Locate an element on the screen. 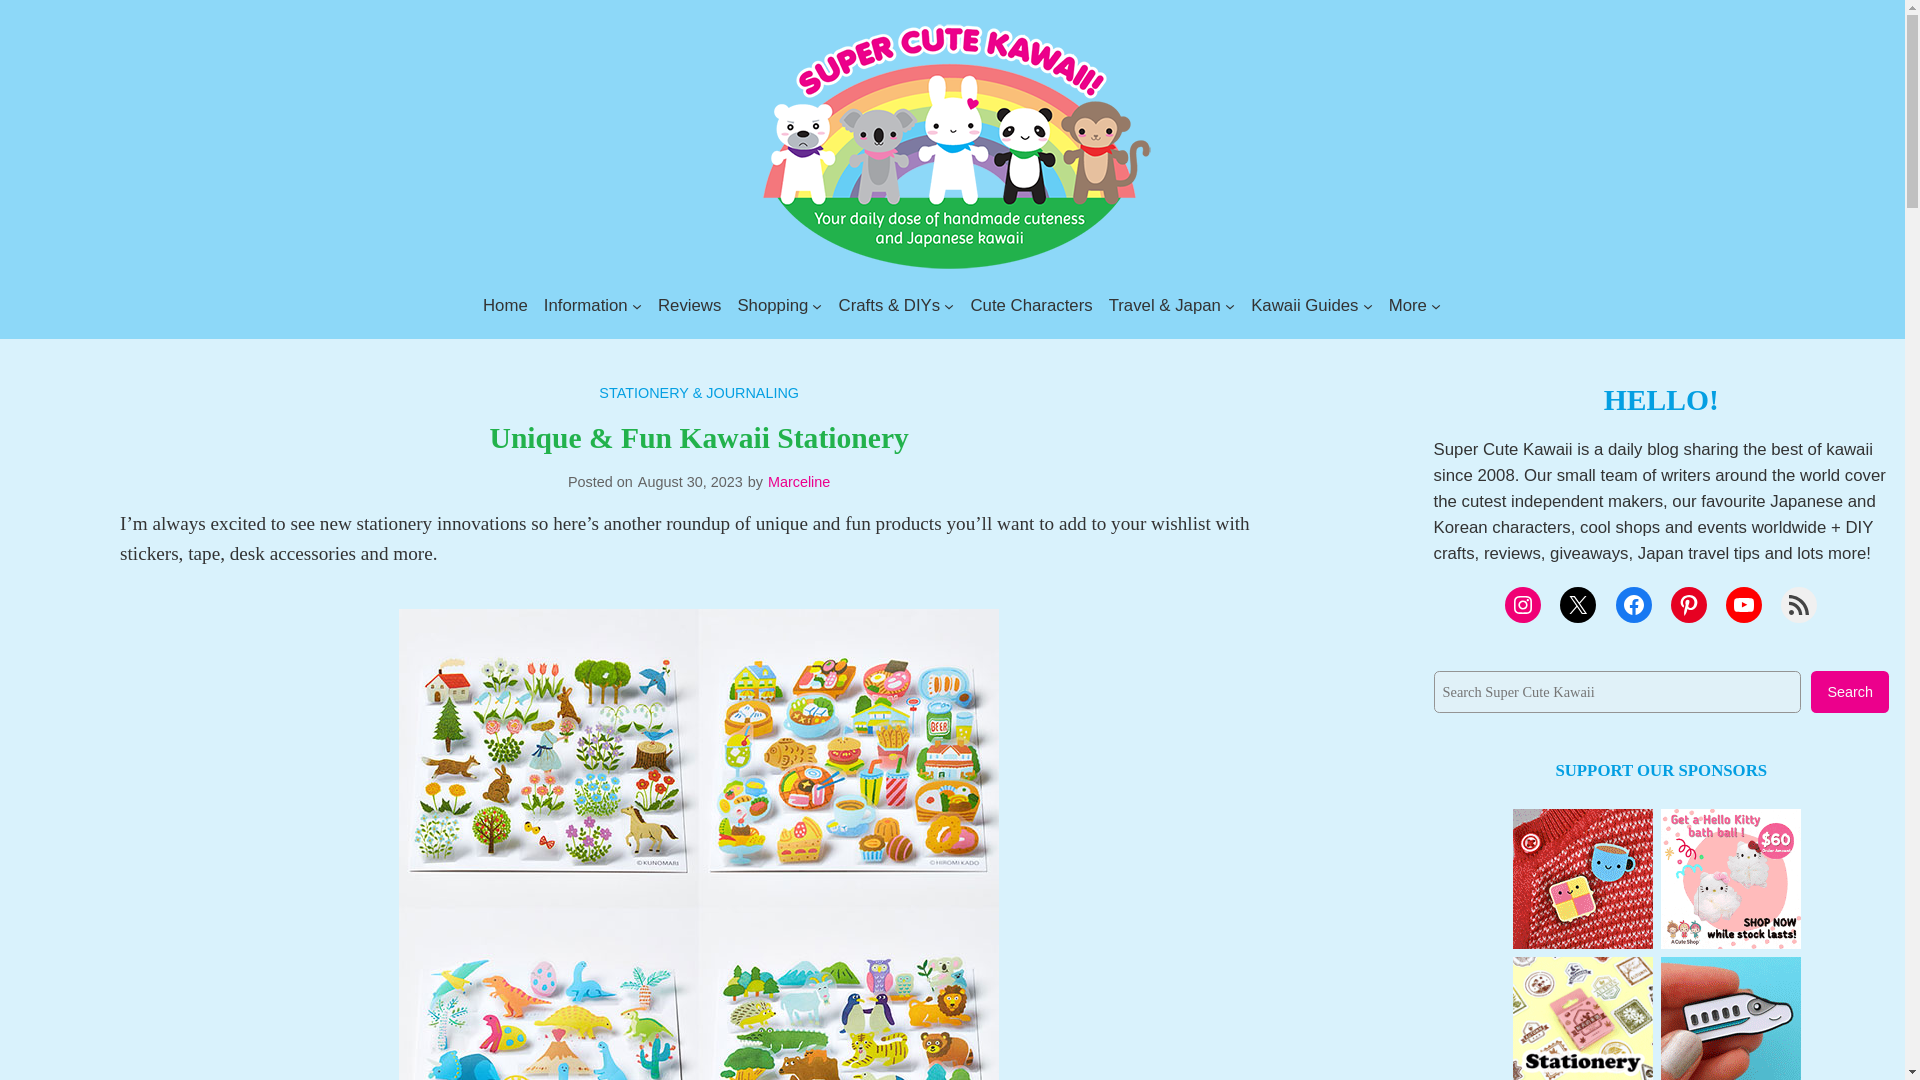 This screenshot has width=1920, height=1080. Information is located at coordinates (585, 305).